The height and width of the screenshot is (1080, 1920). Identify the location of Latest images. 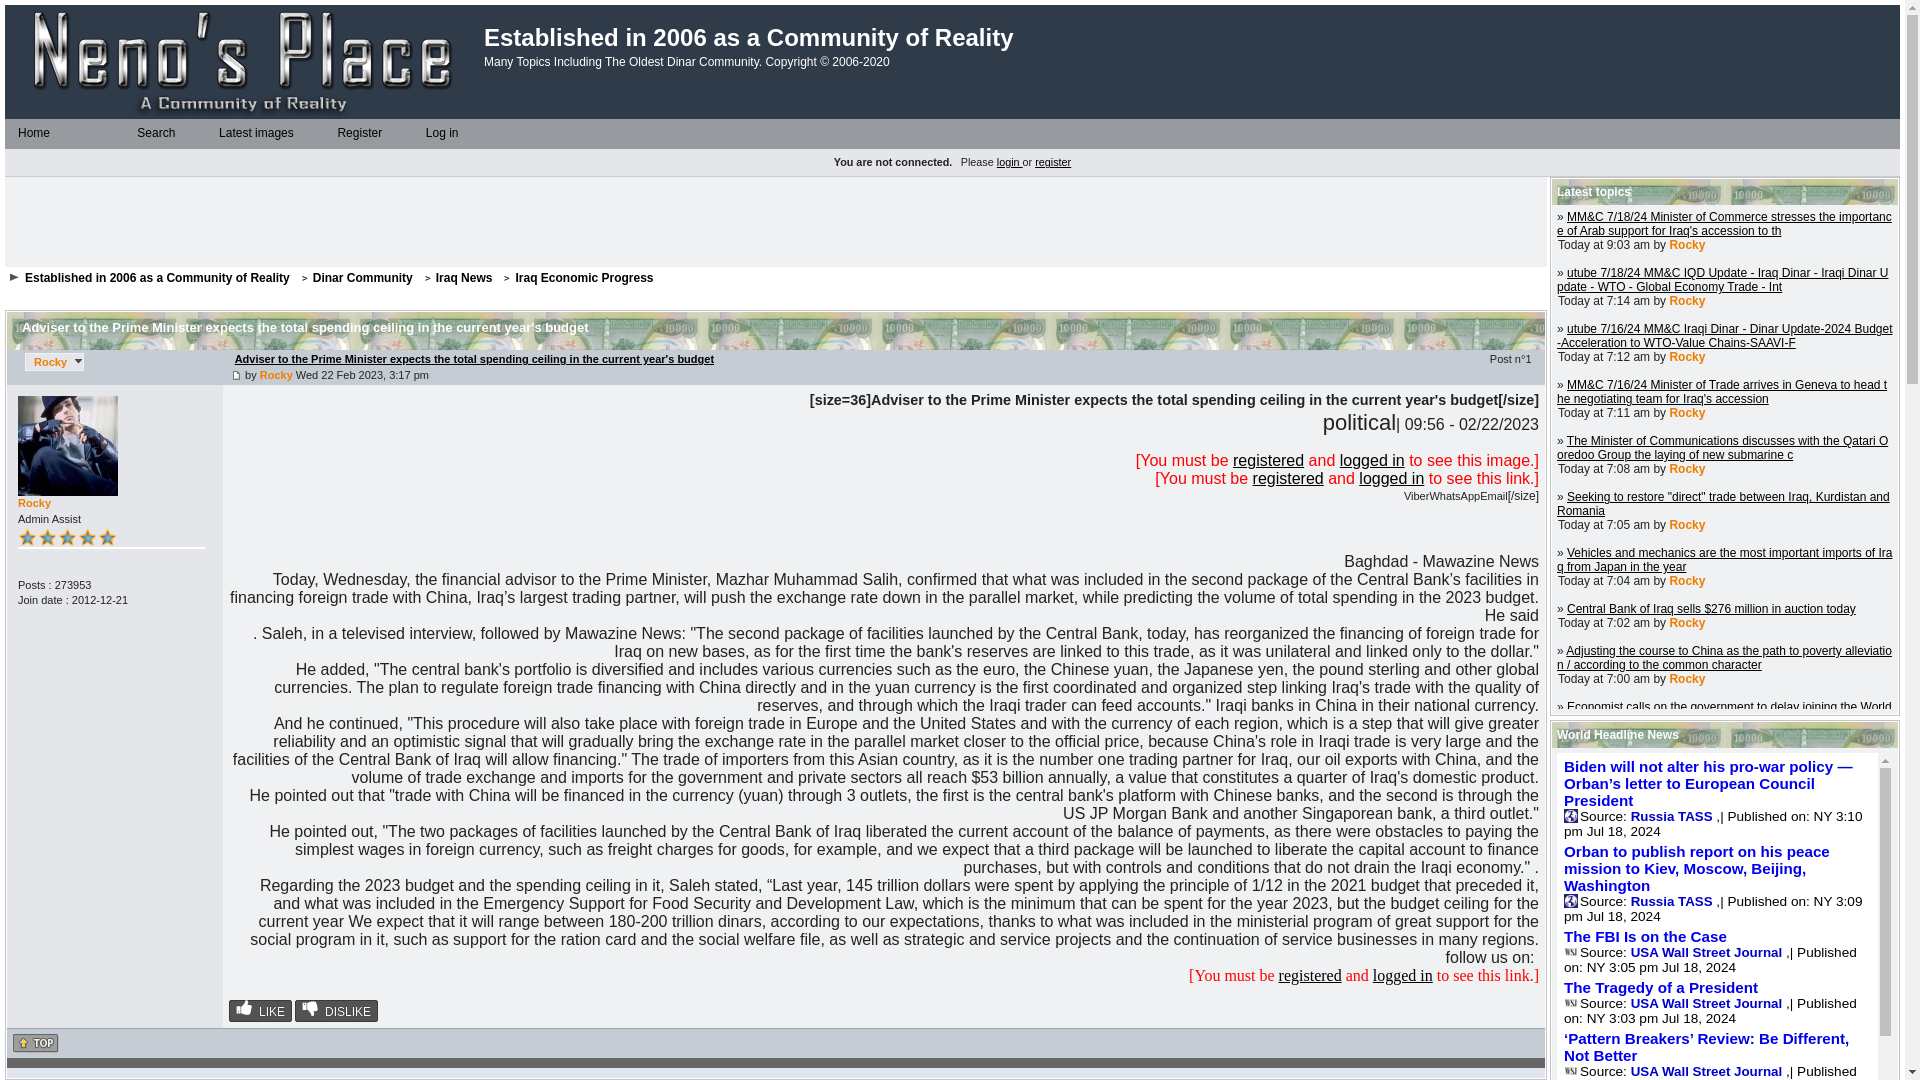
(255, 133).